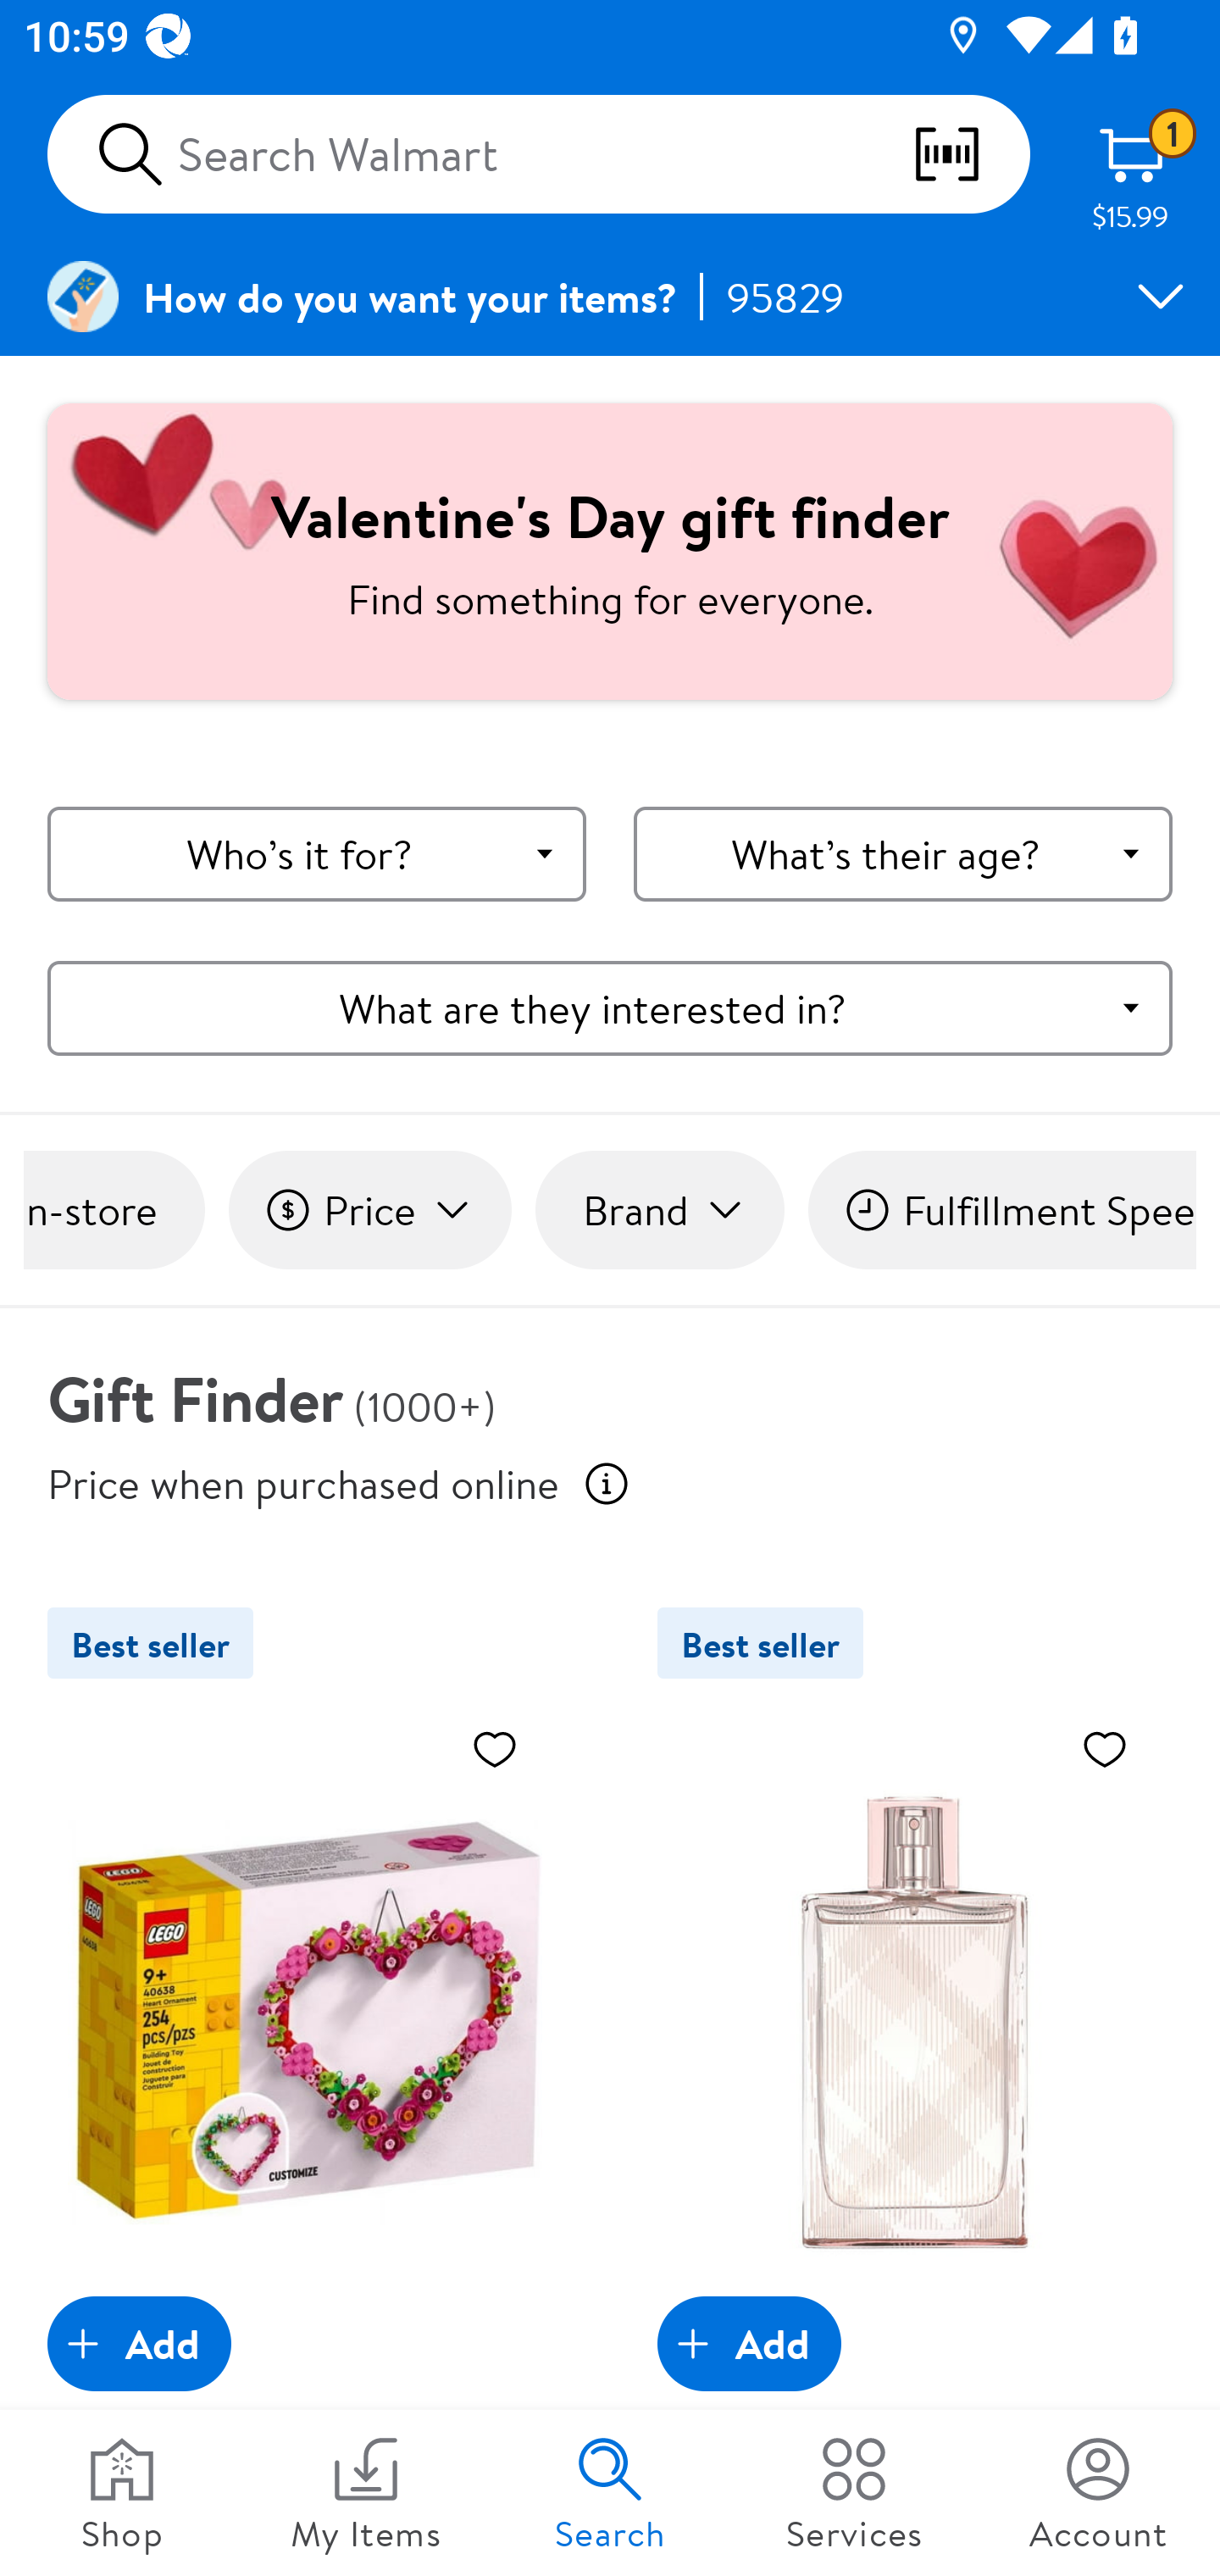 The image size is (1220, 2576). I want to click on Account, so click(1098, 2493).